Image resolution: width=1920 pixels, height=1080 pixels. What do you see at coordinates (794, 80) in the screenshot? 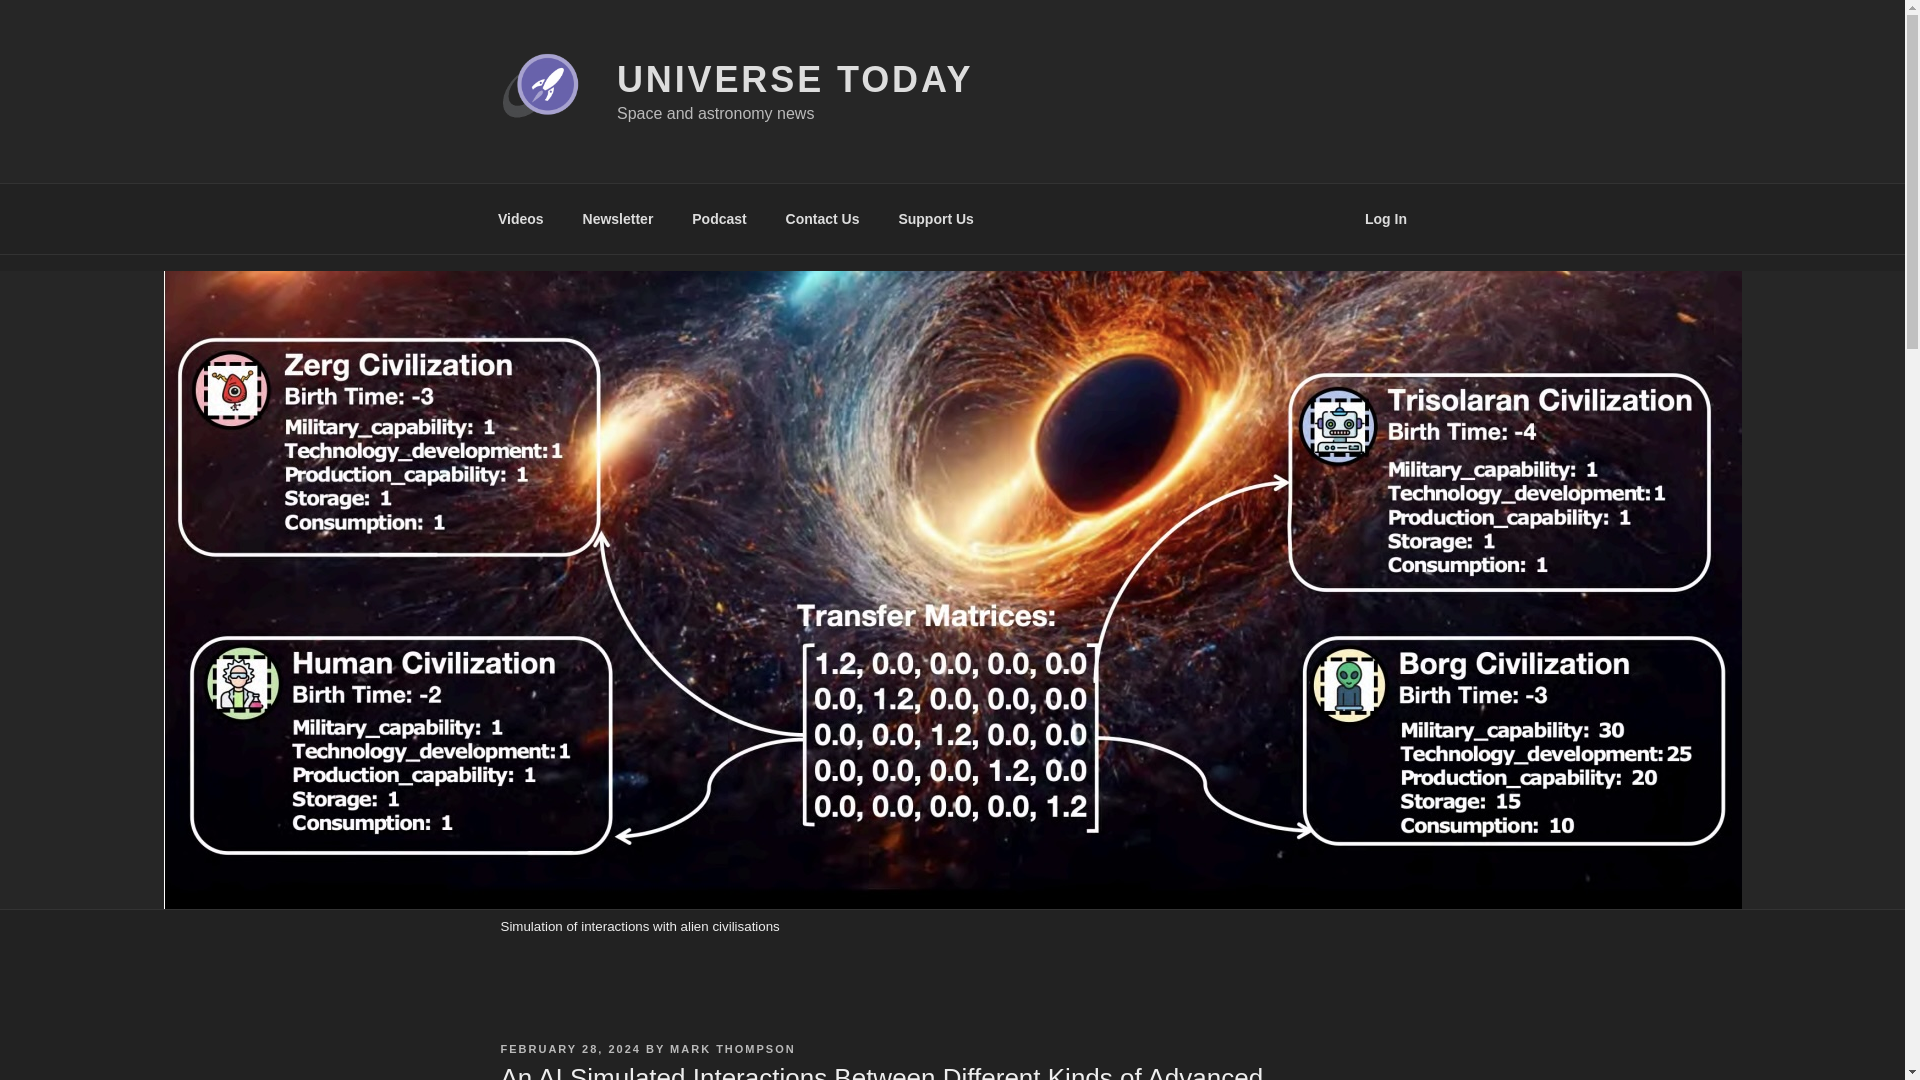
I see `UNIVERSE TODAY` at bounding box center [794, 80].